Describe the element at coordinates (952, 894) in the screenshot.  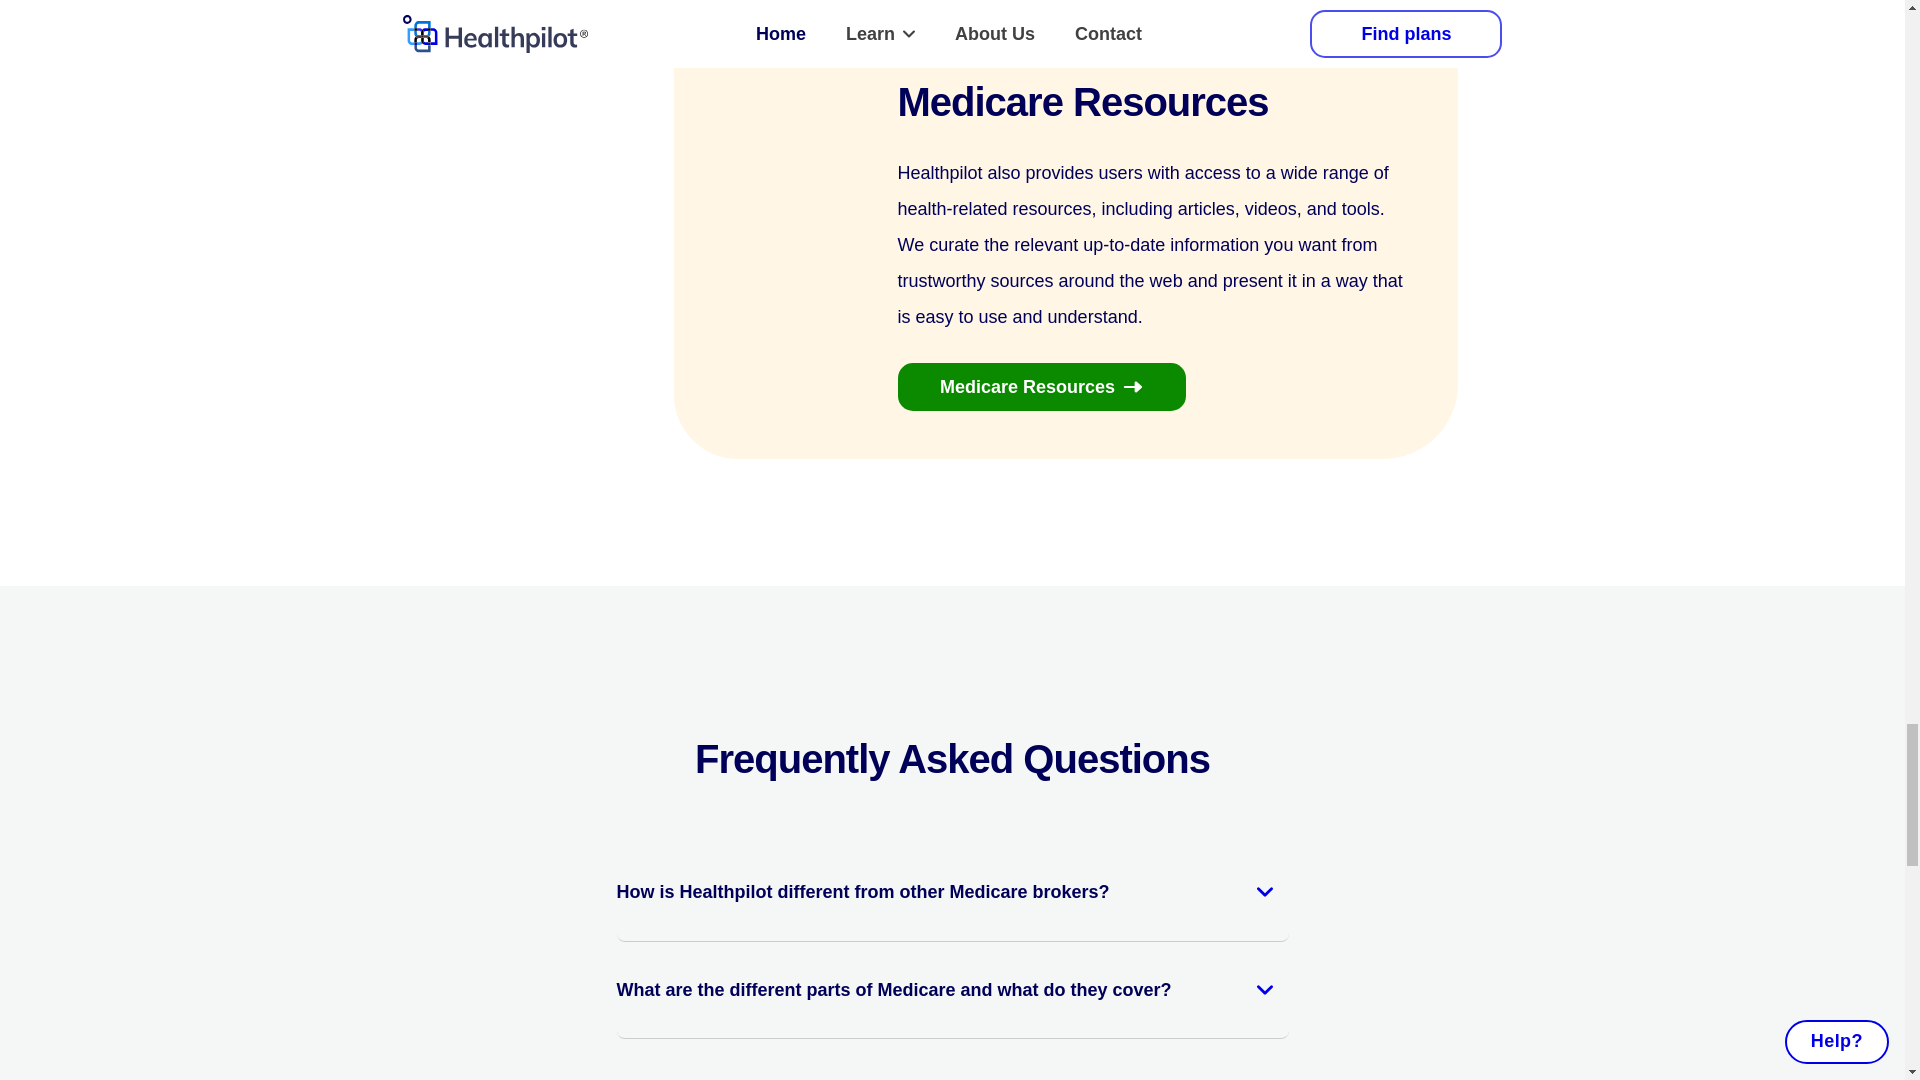
I see `How is Healthpilot different from other Medicare brokers?` at that location.